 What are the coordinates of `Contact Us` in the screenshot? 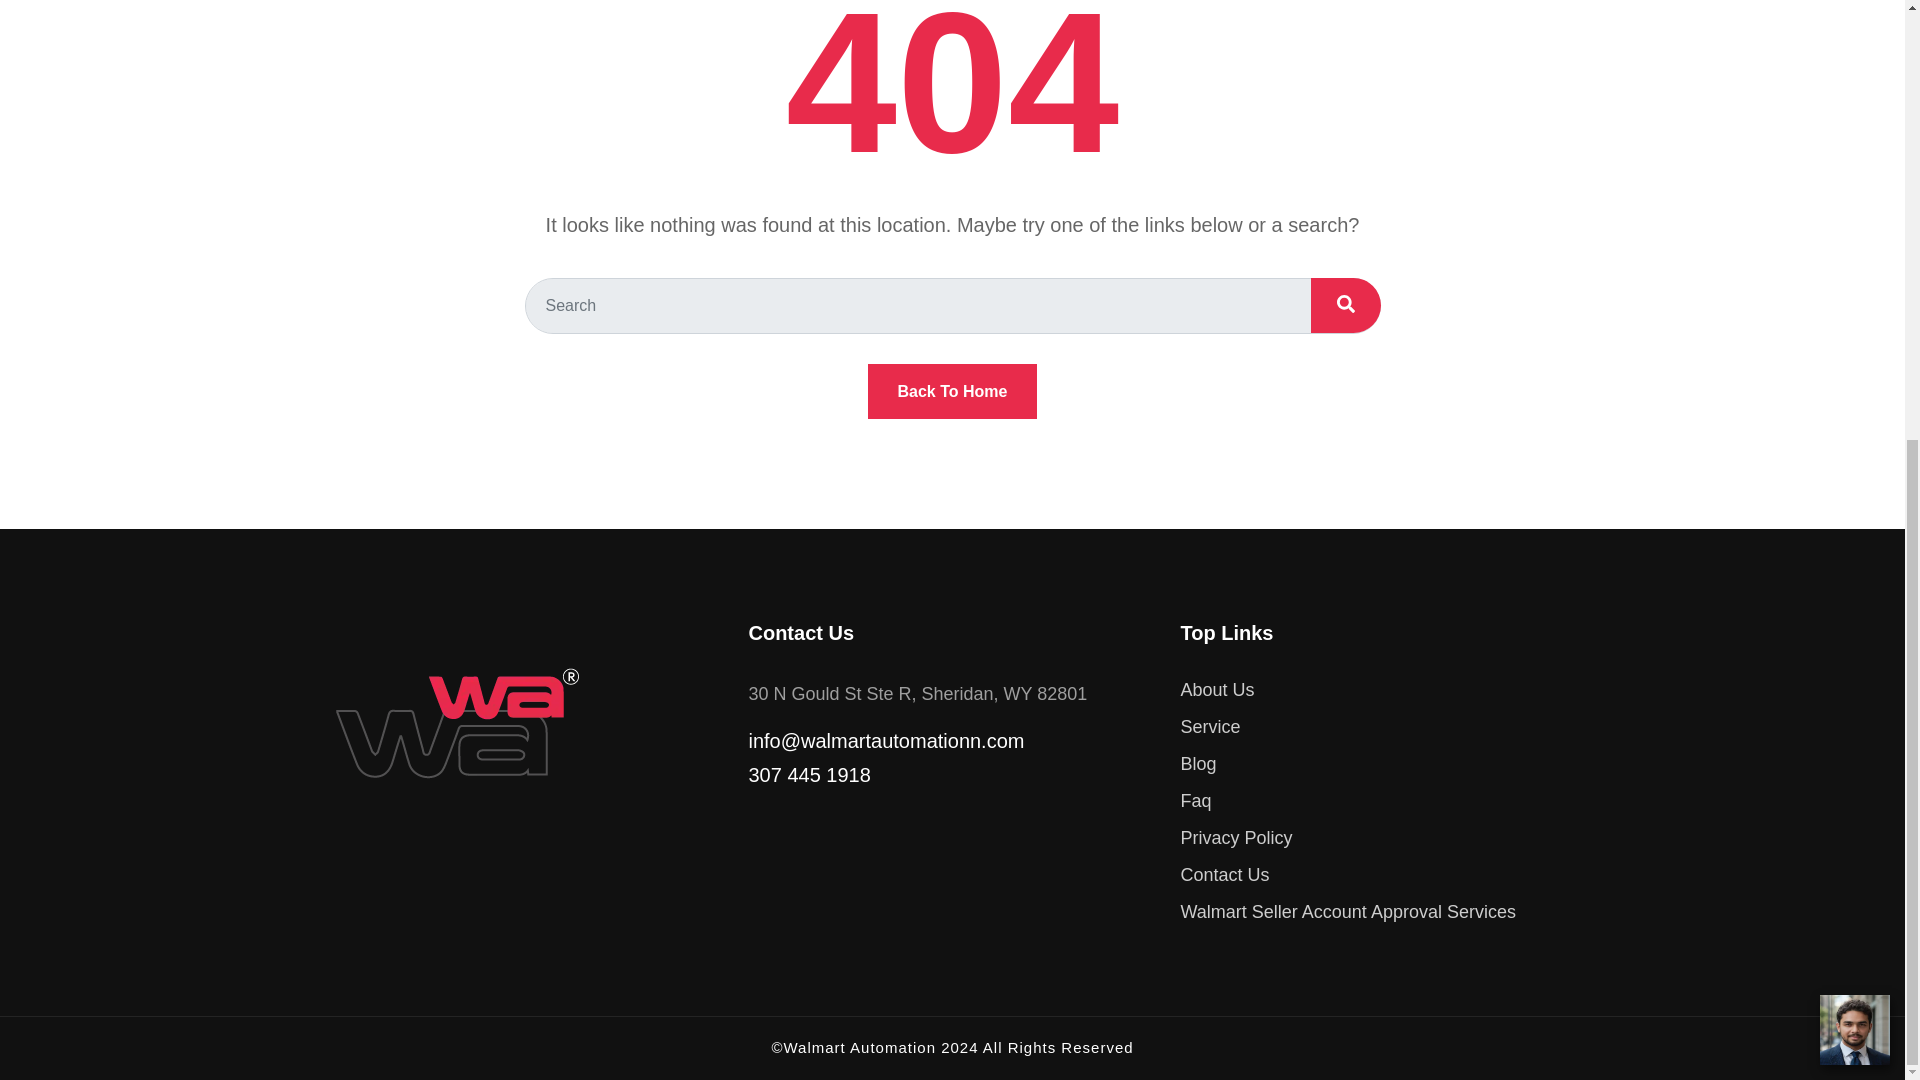 It's located at (1224, 874).